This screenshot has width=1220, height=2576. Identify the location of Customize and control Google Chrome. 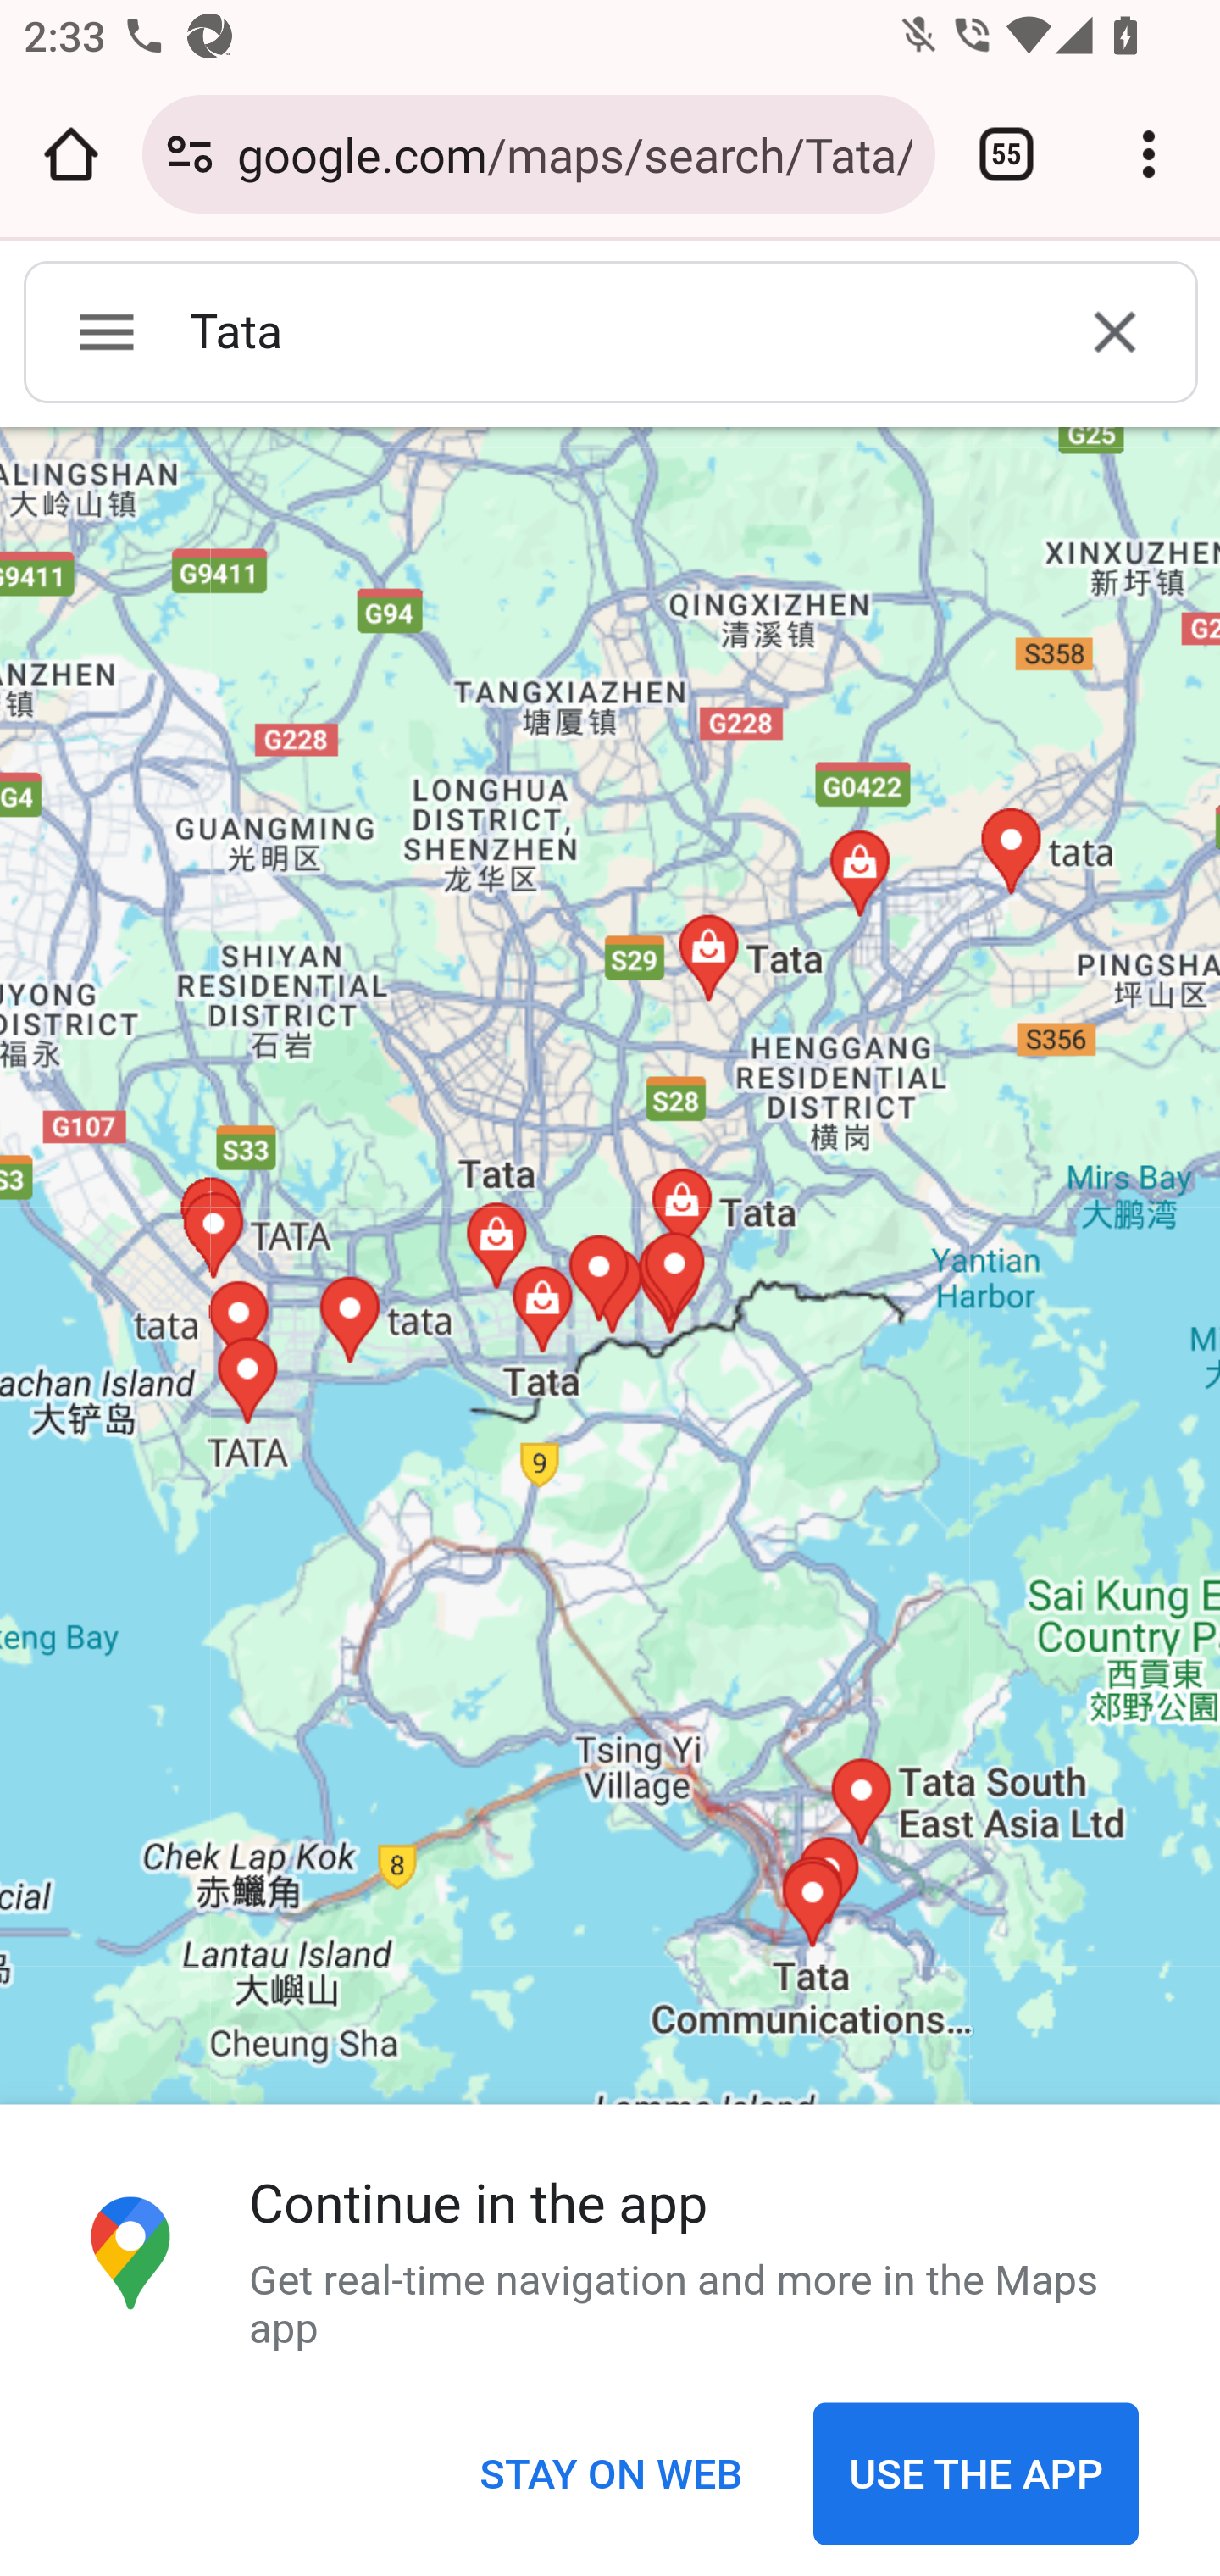
(1149, 154).